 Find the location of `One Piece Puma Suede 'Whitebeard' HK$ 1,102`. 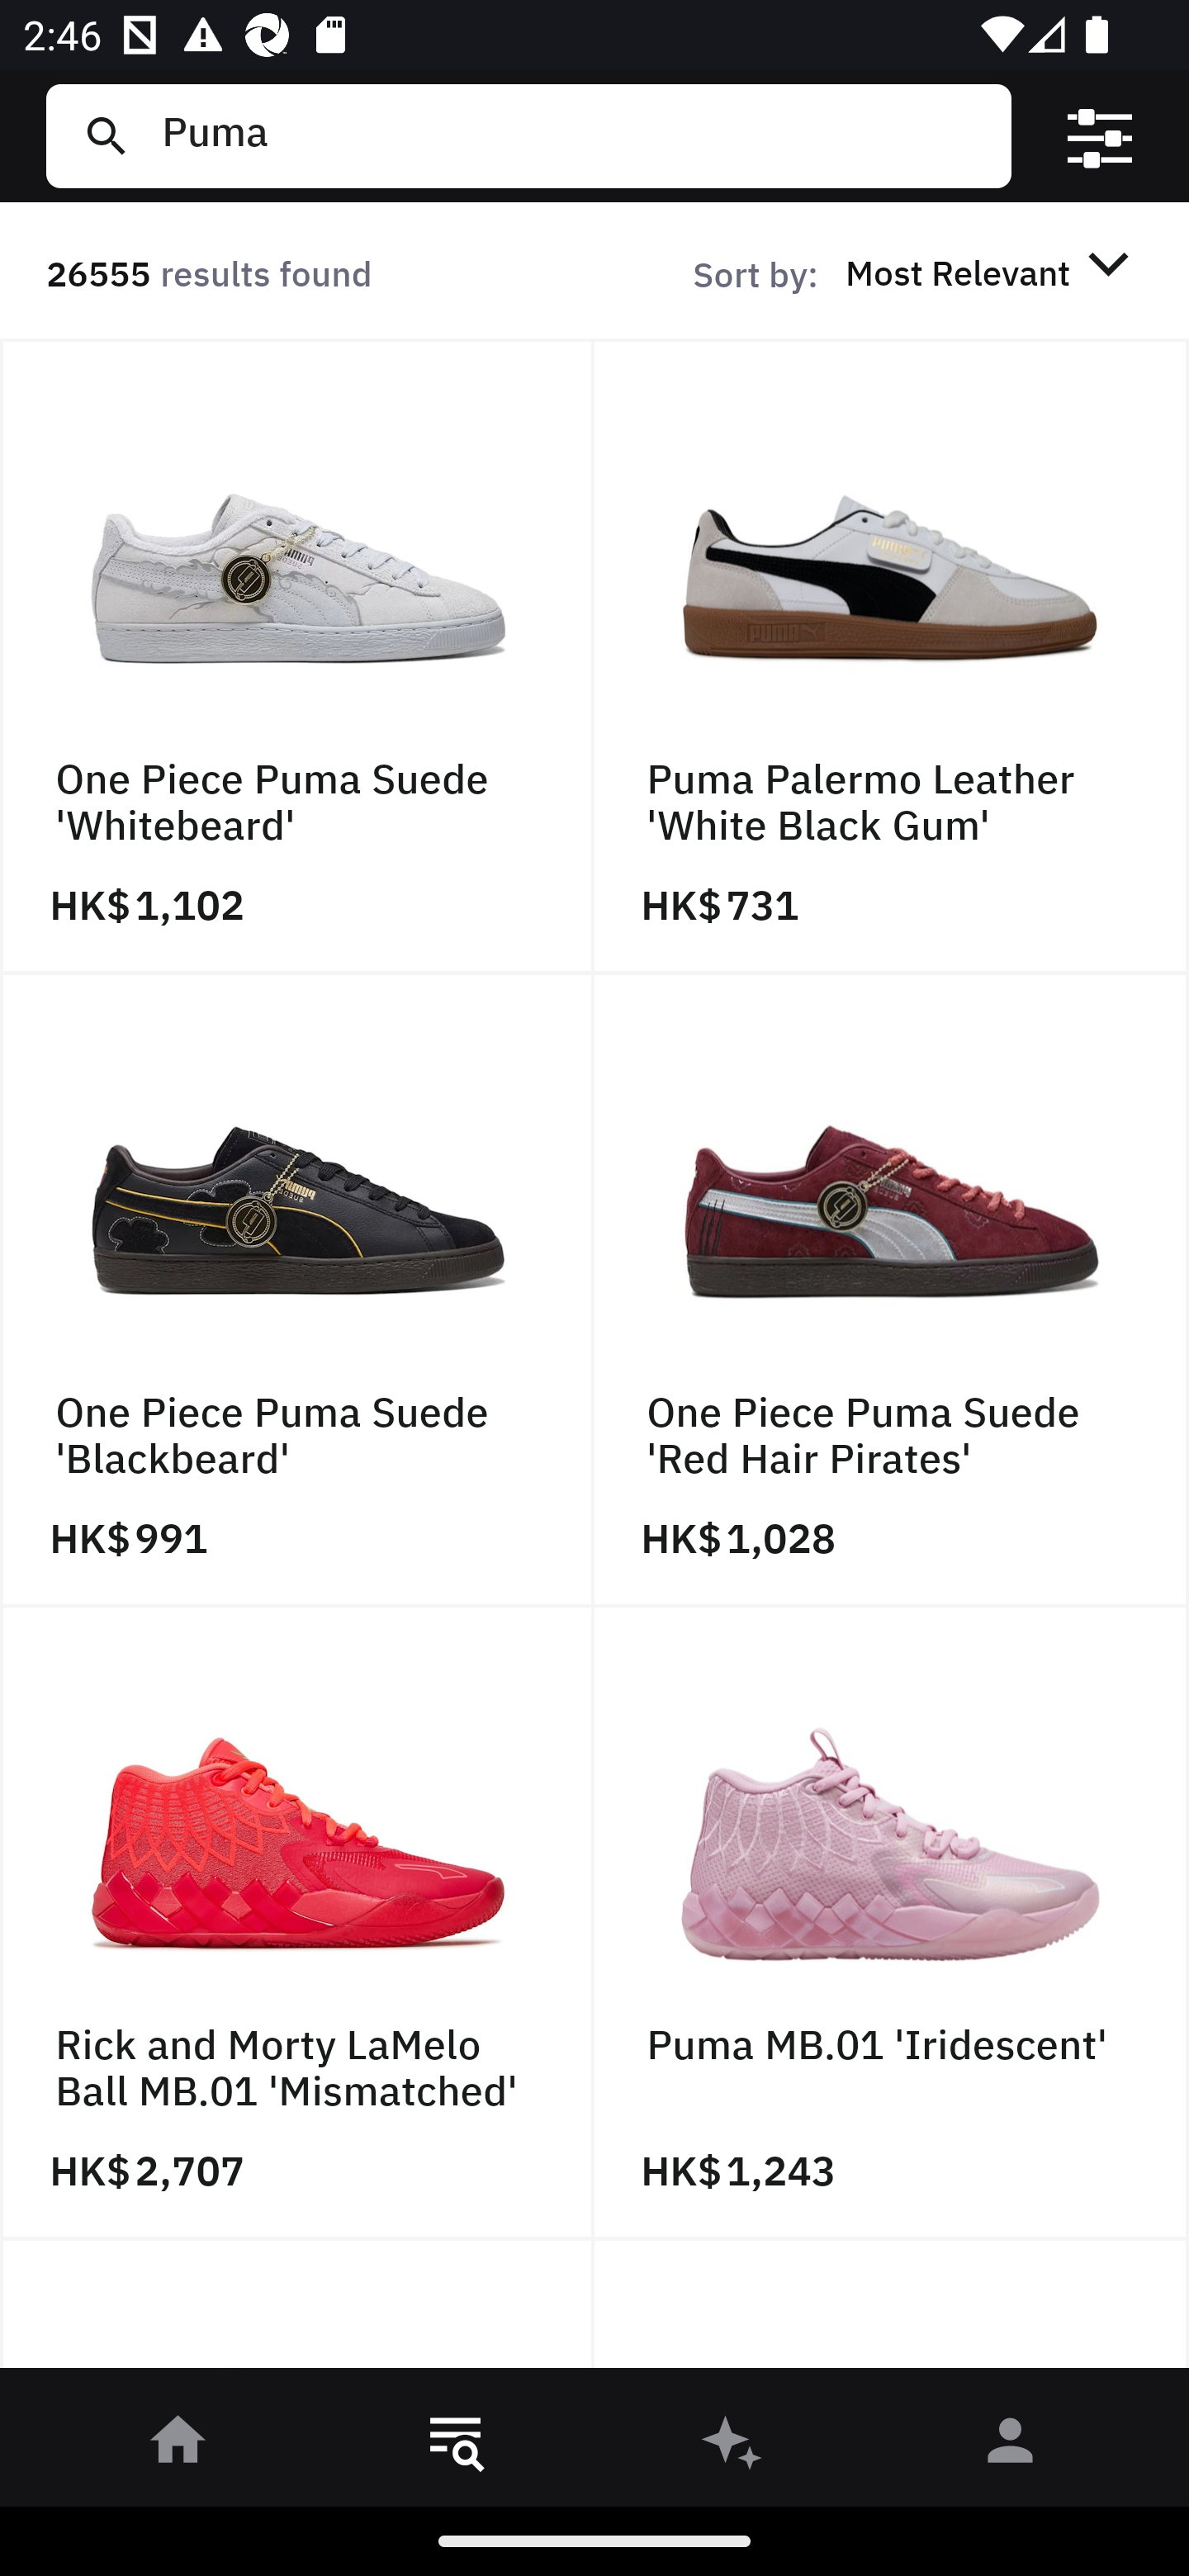

One Piece Puma Suede 'Whitebeard' HK$ 1,102 is located at coordinates (297, 656).